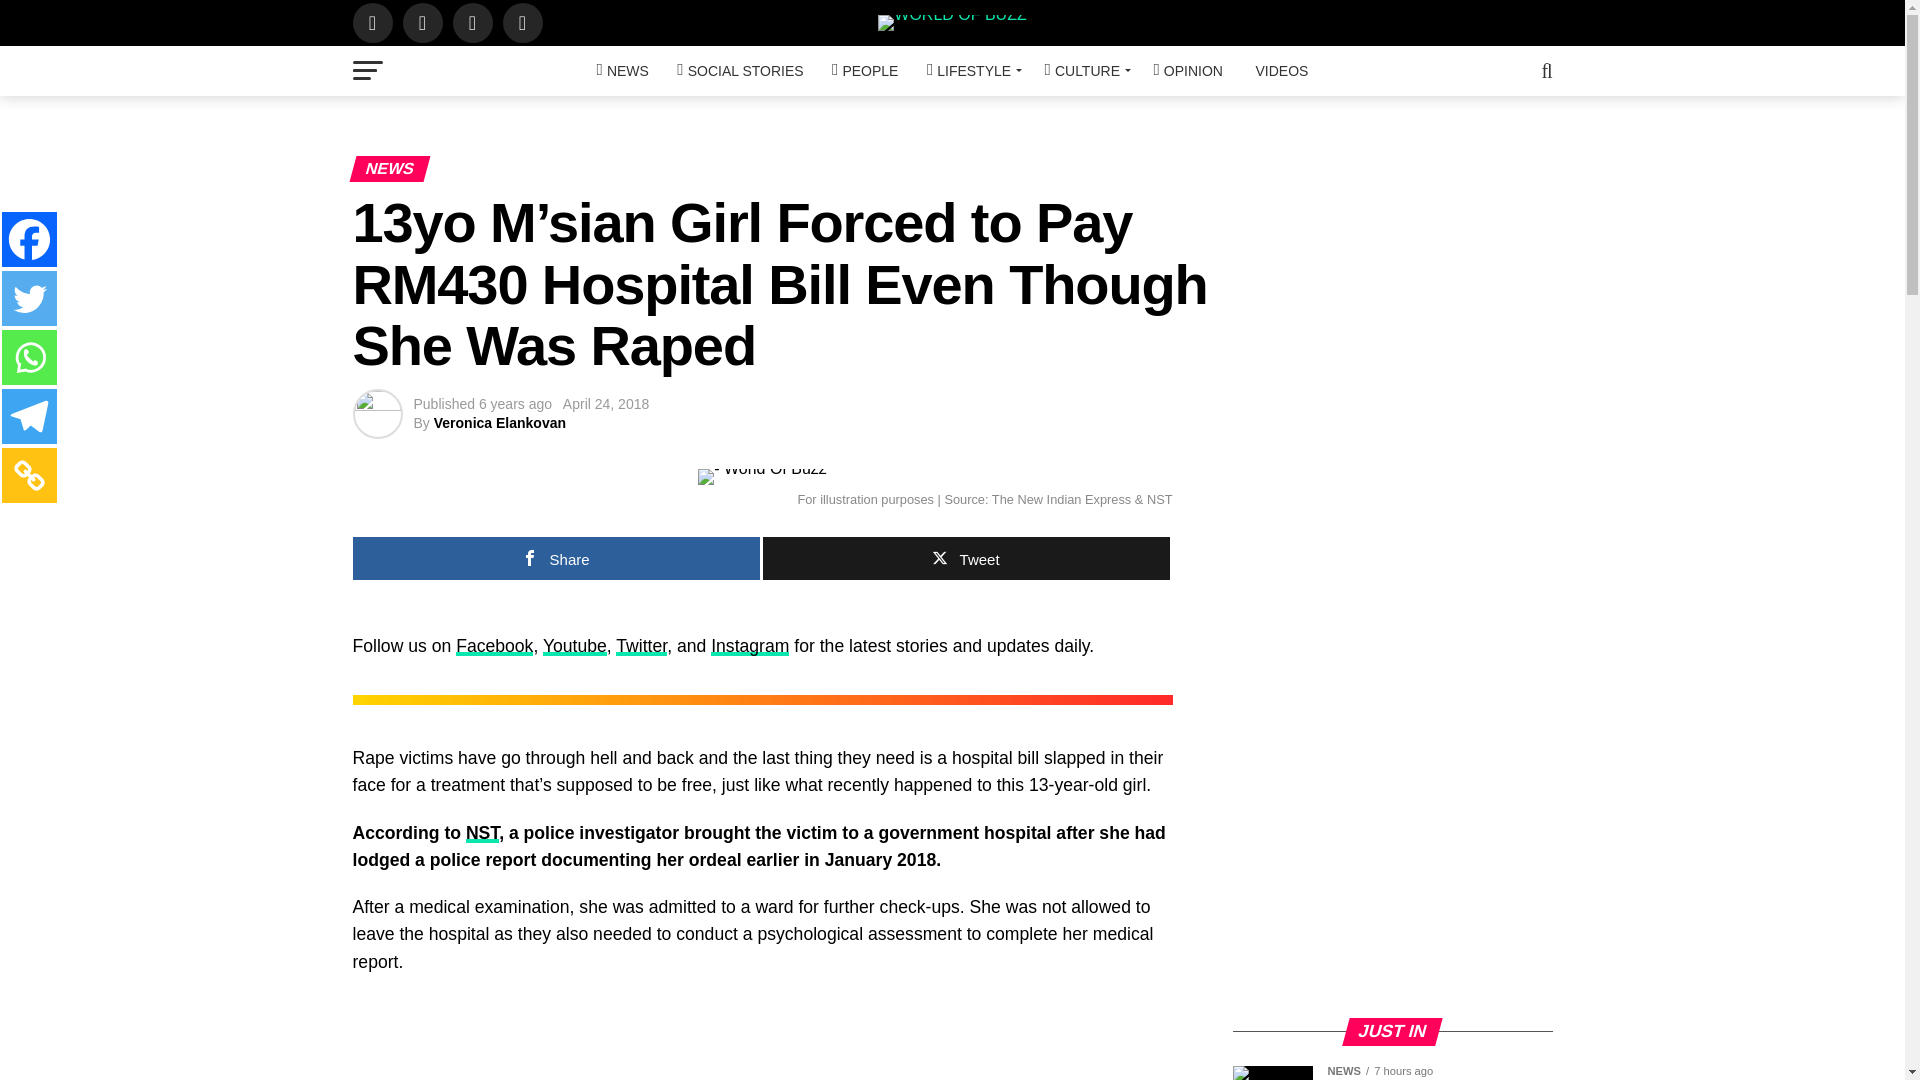 The height and width of the screenshot is (1080, 1920). What do you see at coordinates (739, 71) in the screenshot?
I see `SOCIAL STORIES` at bounding box center [739, 71].